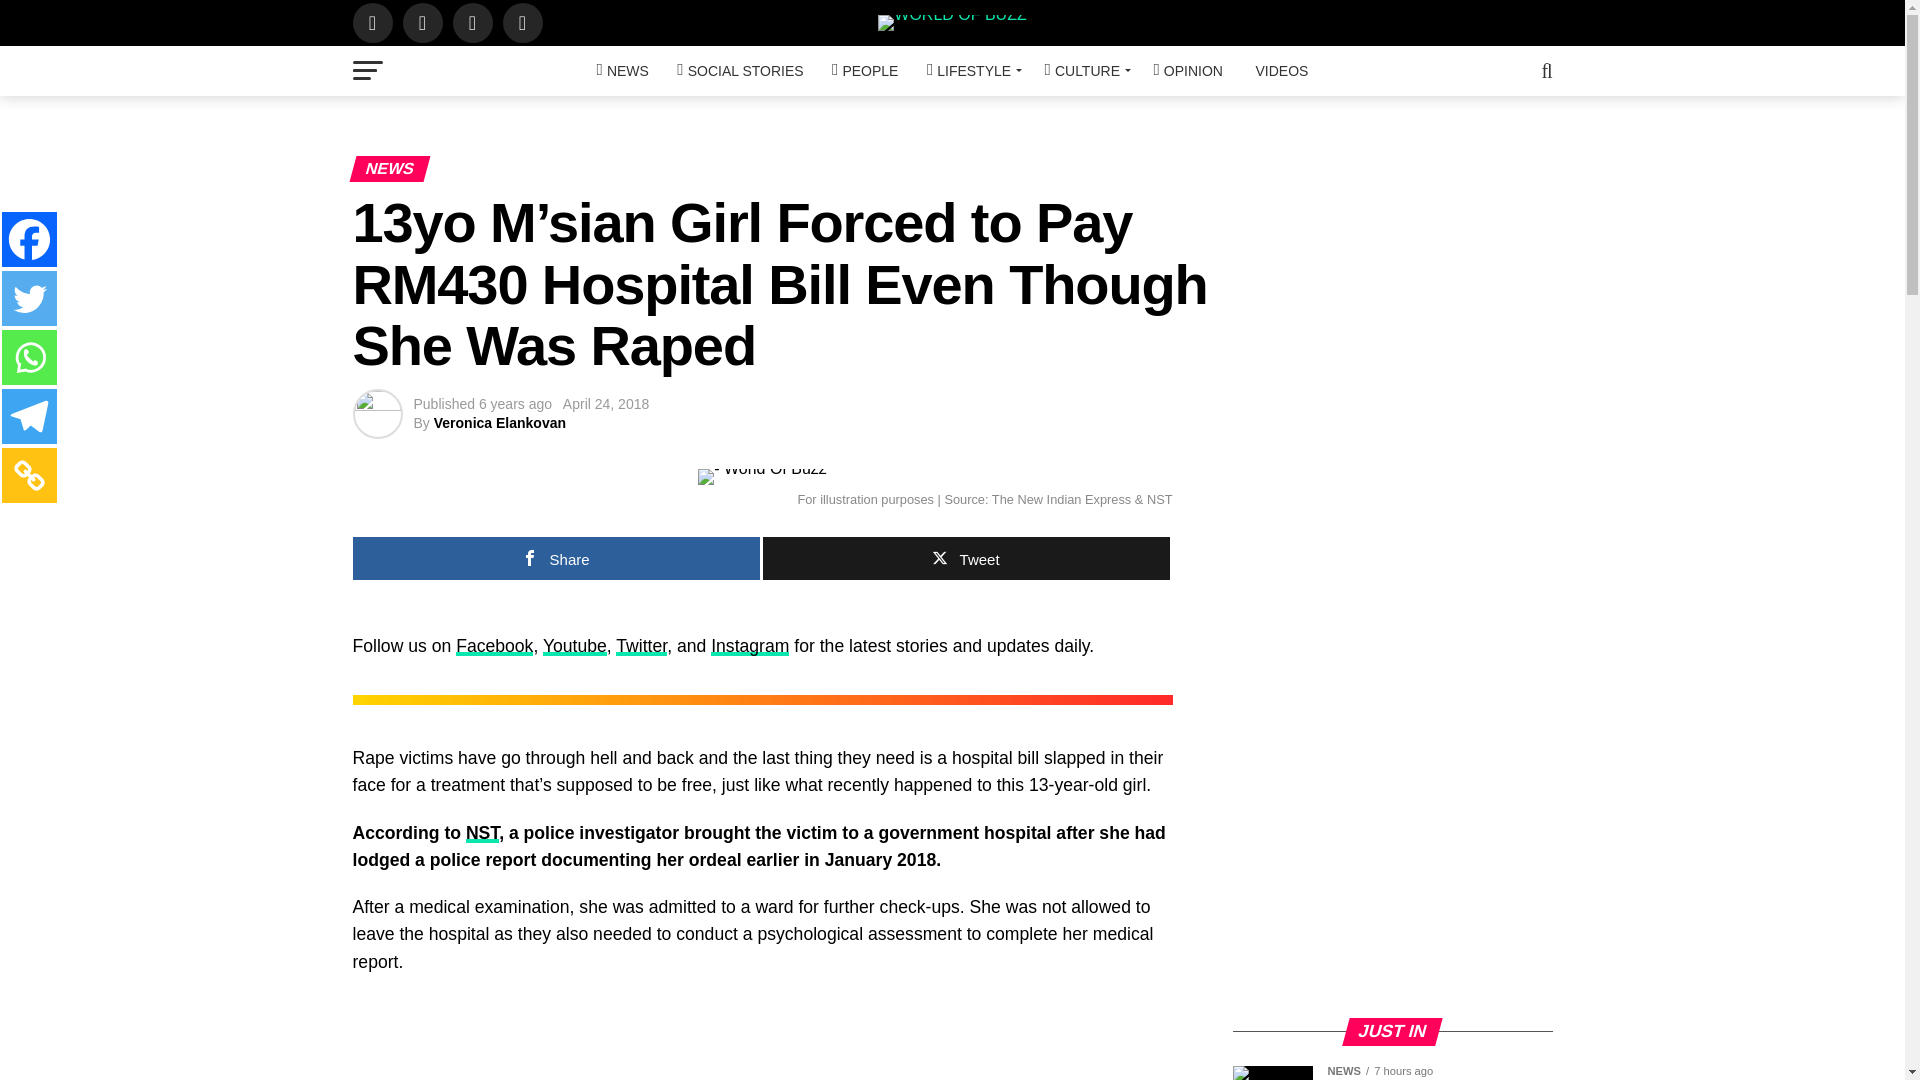 The height and width of the screenshot is (1080, 1920). What do you see at coordinates (739, 71) in the screenshot?
I see `SOCIAL STORIES` at bounding box center [739, 71].